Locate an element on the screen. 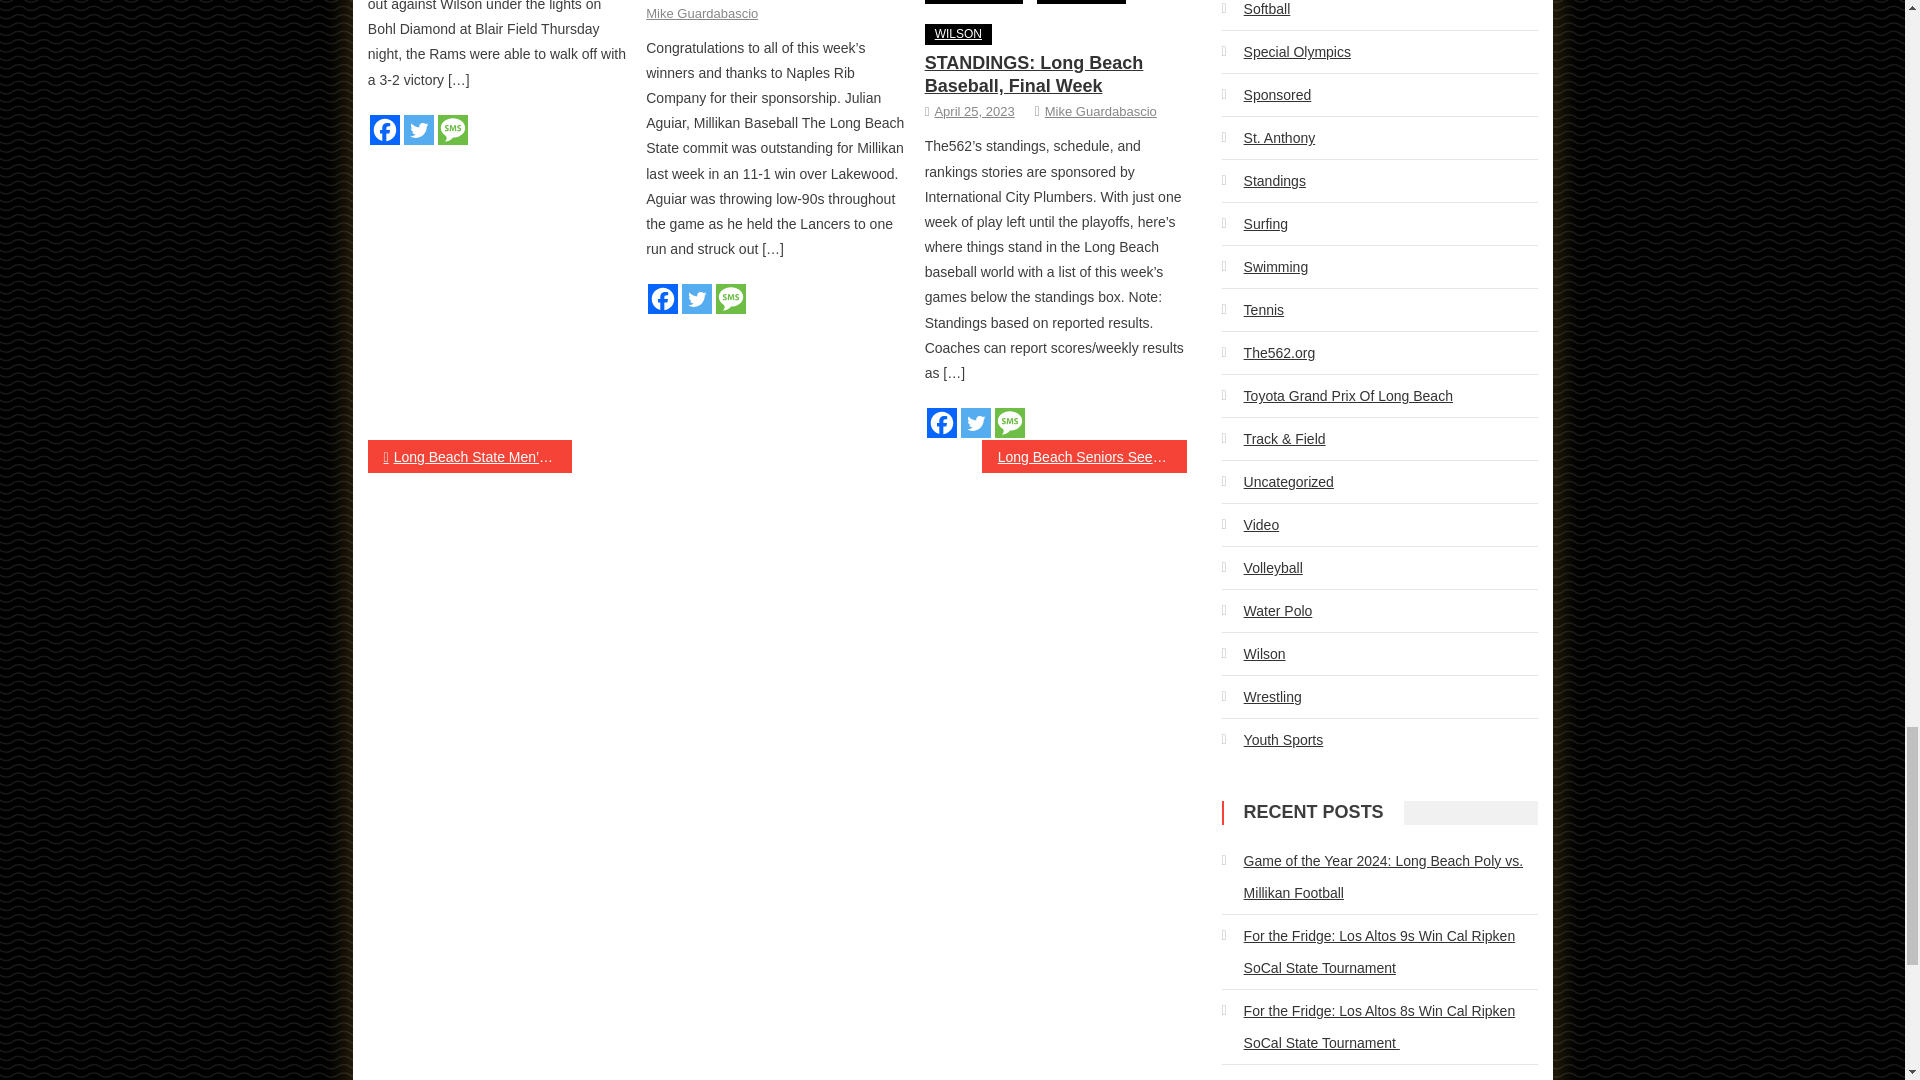 Image resolution: width=1920 pixels, height=1080 pixels. SMS is located at coordinates (452, 129).